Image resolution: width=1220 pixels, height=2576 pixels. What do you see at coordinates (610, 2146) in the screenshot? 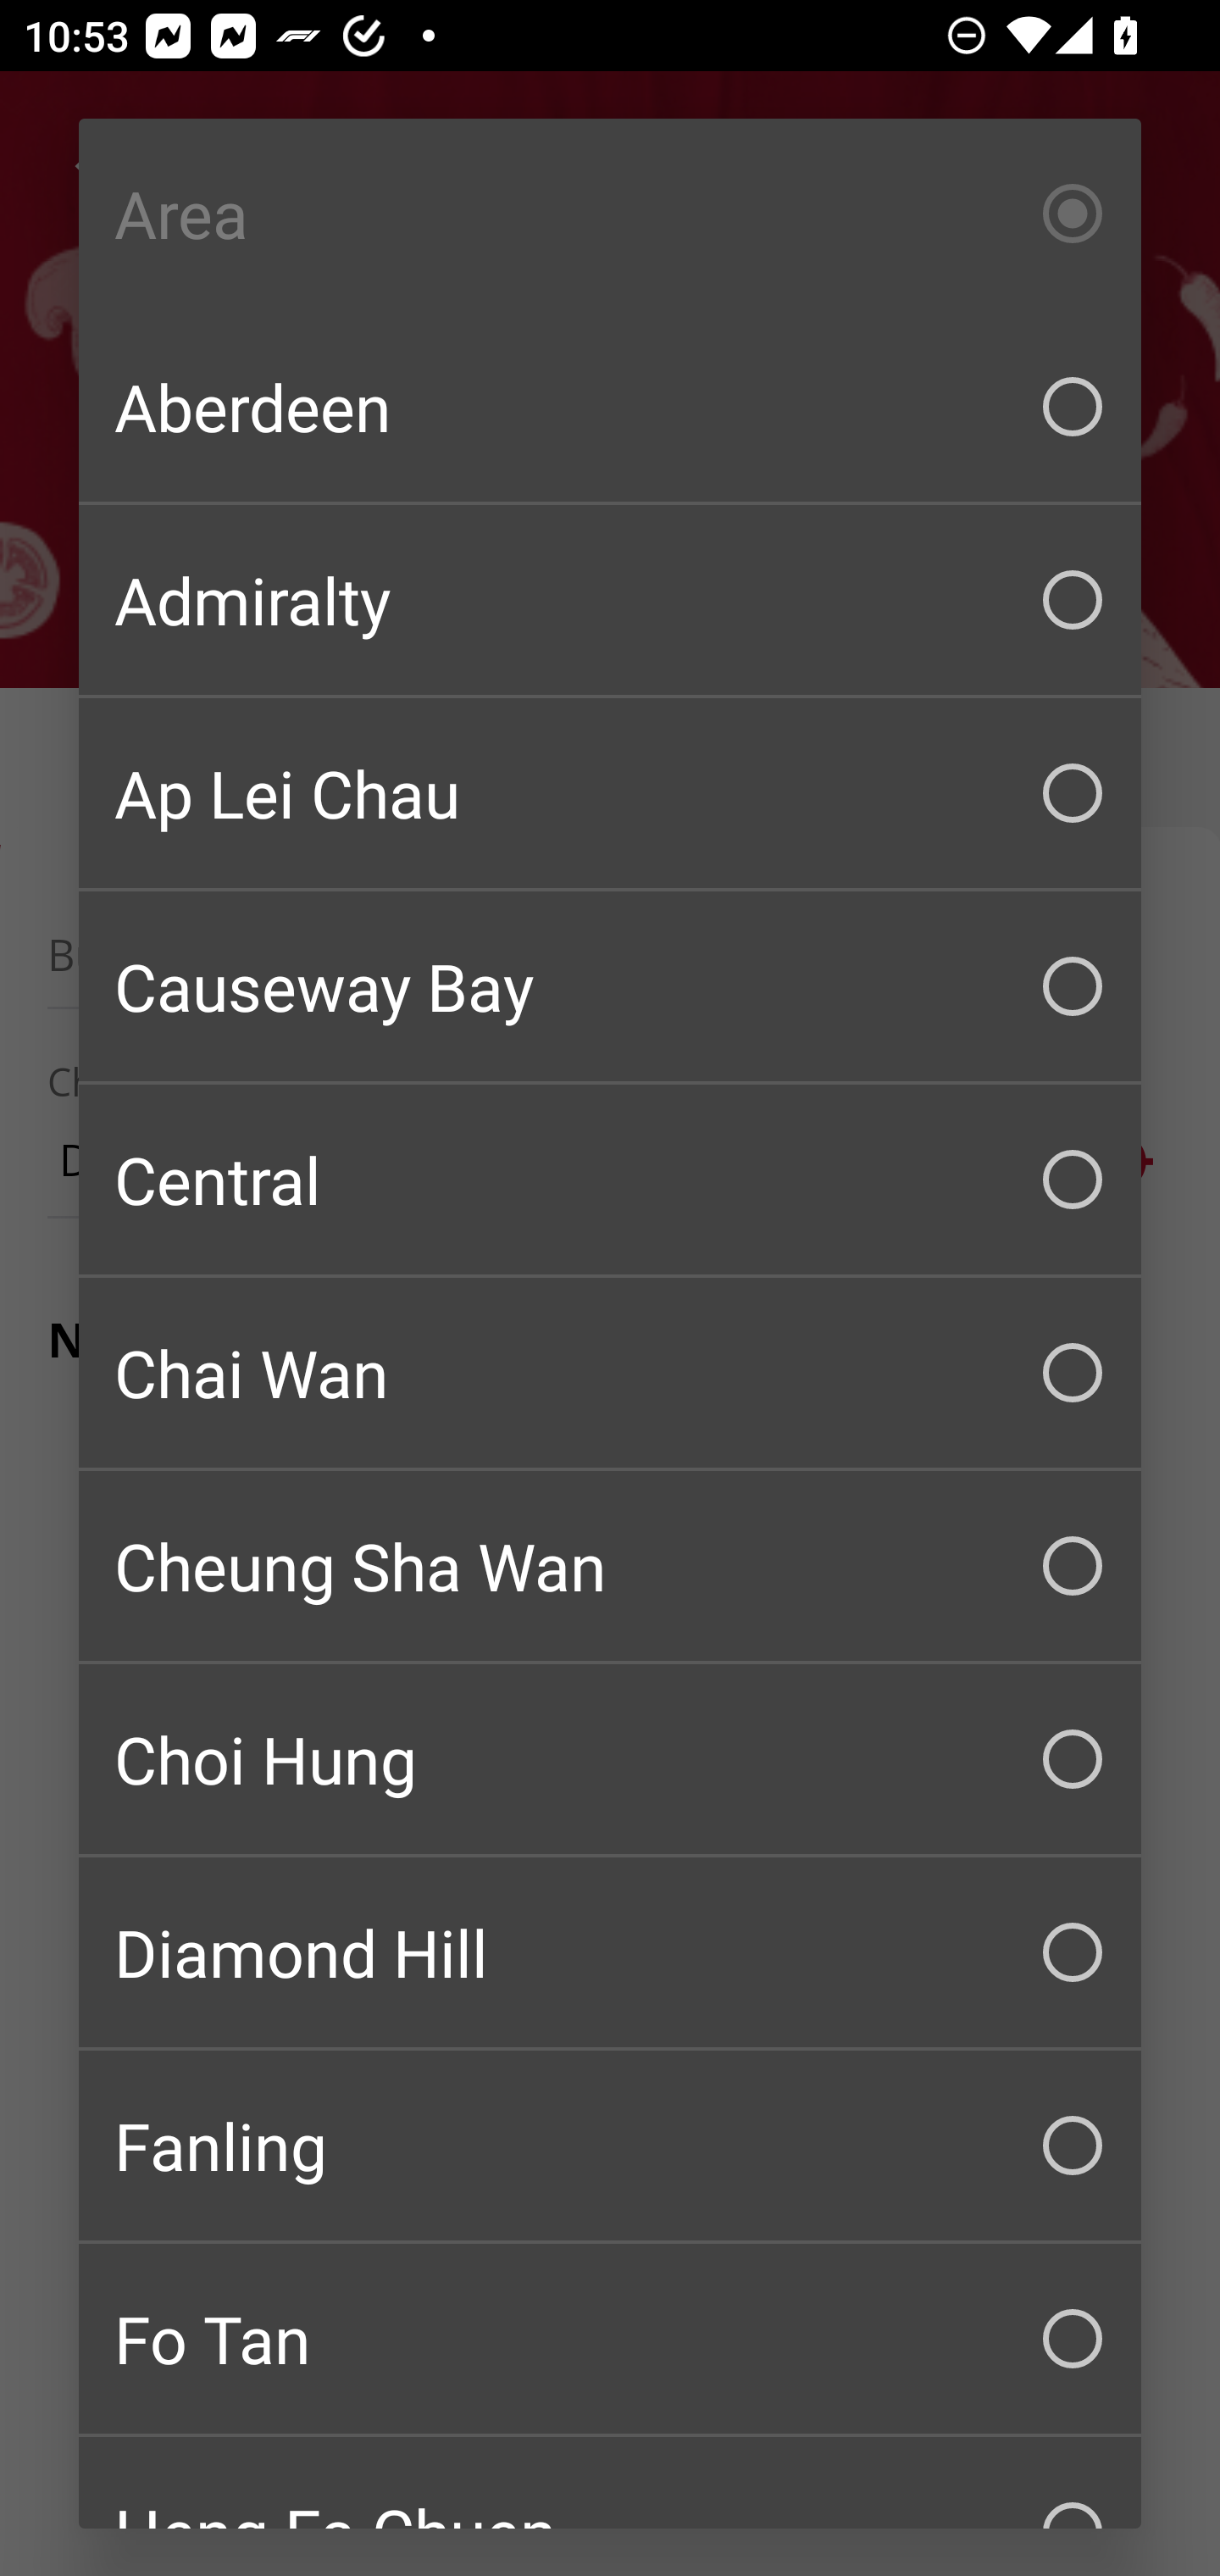
I see `Fanling` at bounding box center [610, 2146].